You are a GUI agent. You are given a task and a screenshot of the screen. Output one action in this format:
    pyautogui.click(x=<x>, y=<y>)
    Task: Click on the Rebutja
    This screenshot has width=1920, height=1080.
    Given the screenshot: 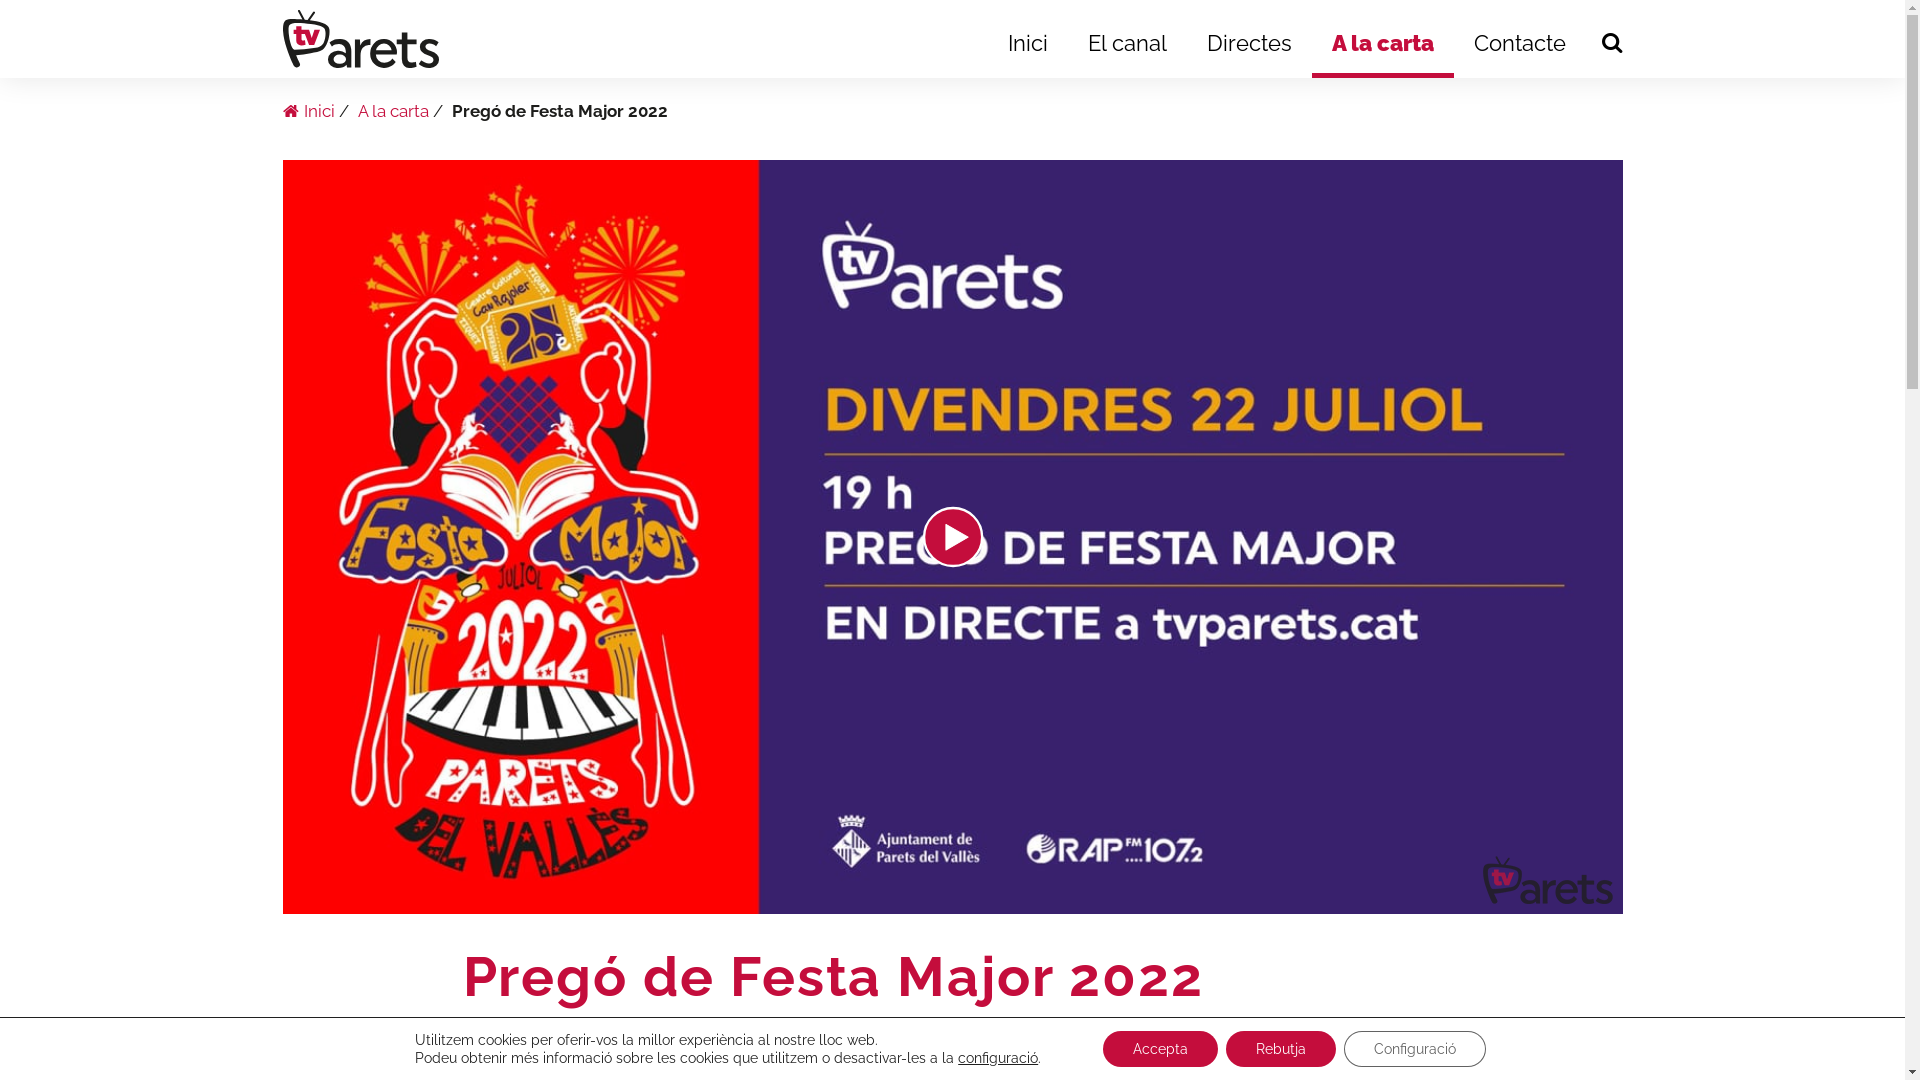 What is the action you would take?
    pyautogui.click(x=1281, y=1049)
    